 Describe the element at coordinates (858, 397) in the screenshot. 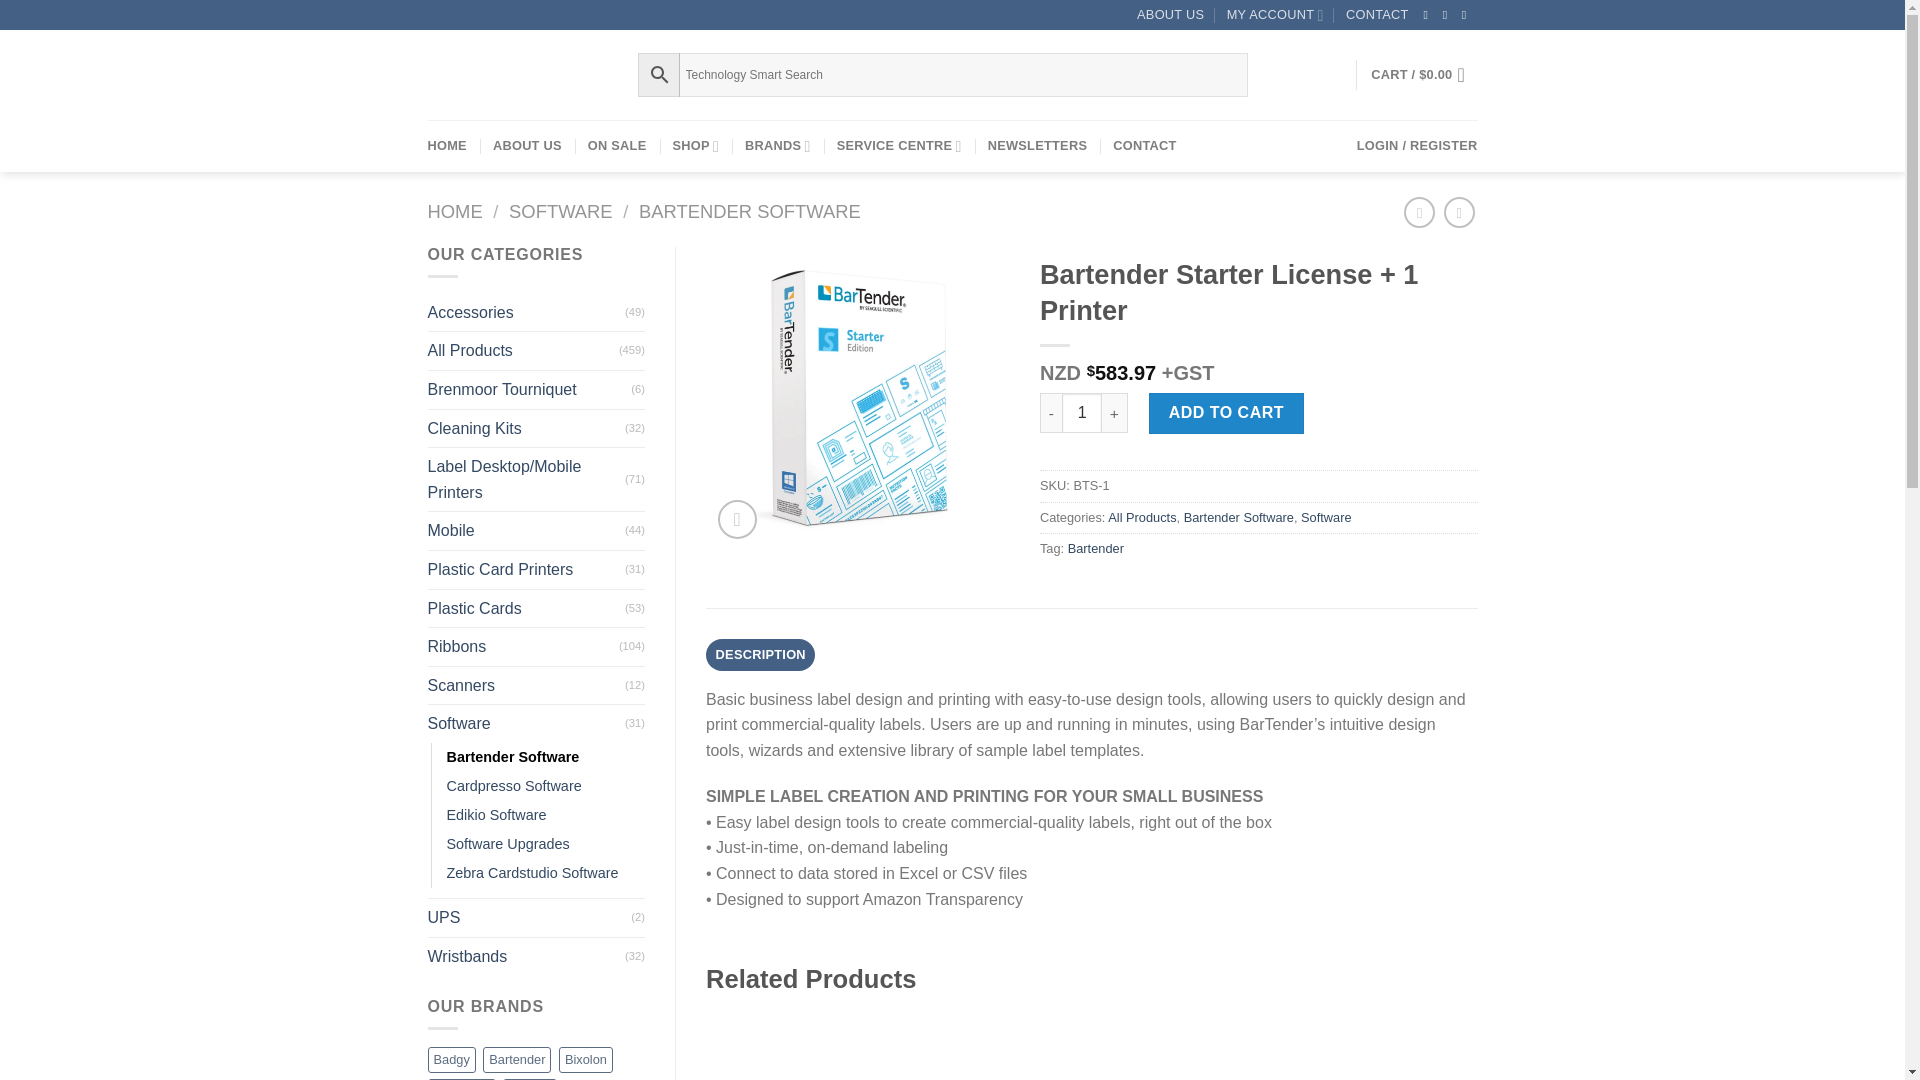

I see `bartender-starter` at that location.